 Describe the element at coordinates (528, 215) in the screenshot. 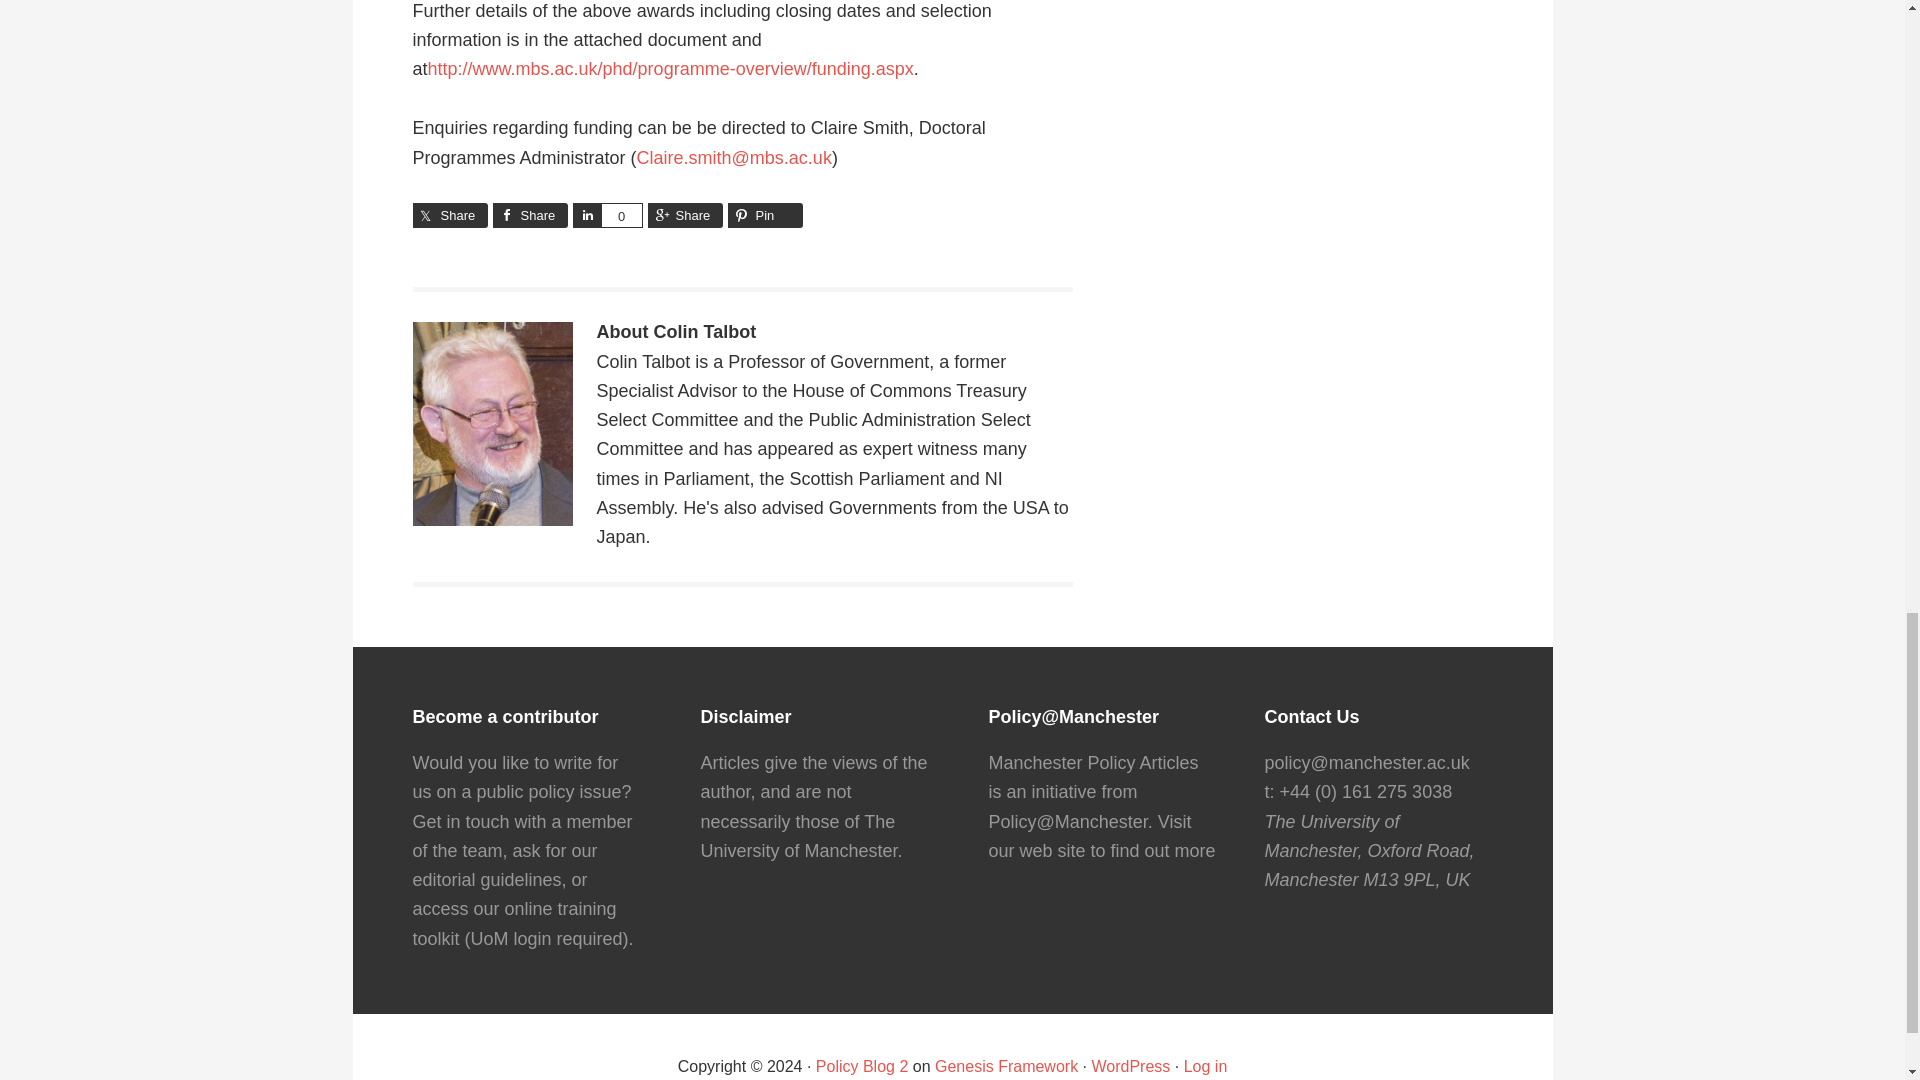

I see `Share` at that location.